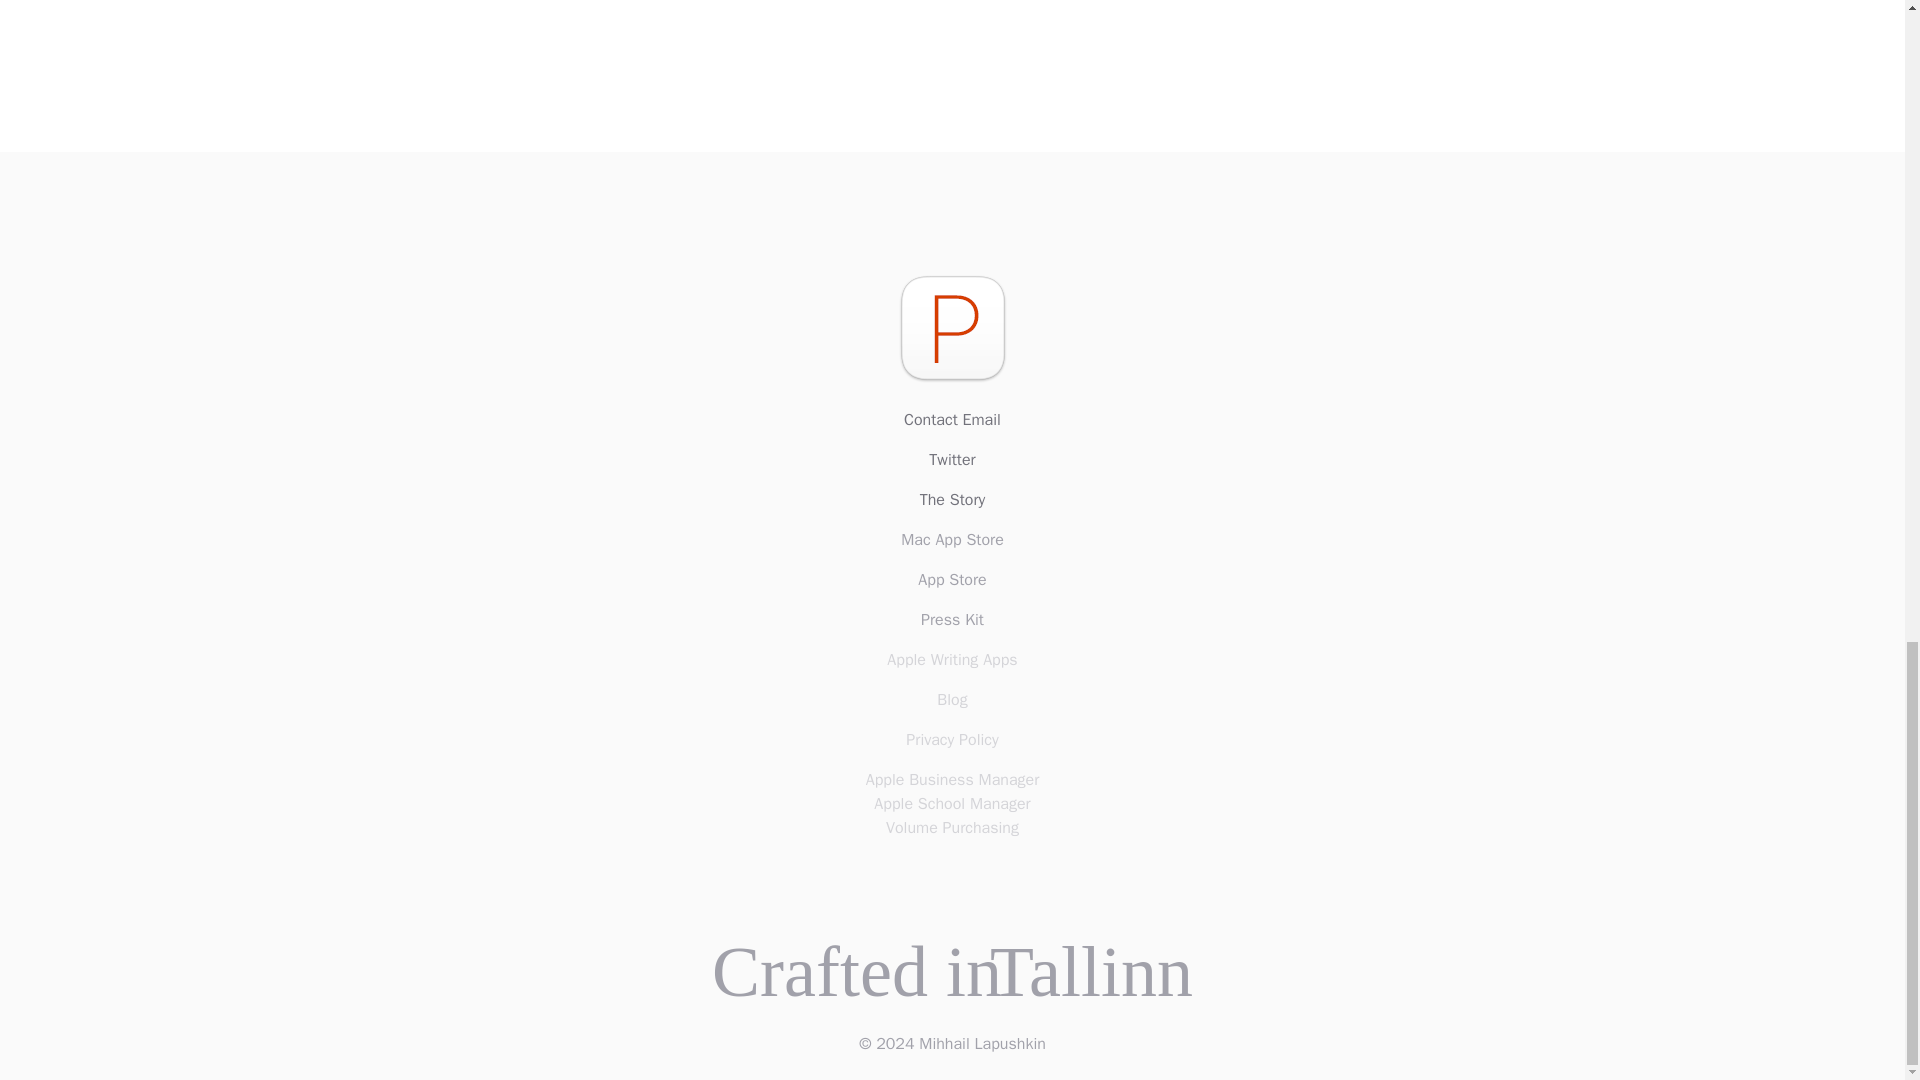 The width and height of the screenshot is (1920, 1080). What do you see at coordinates (952, 540) in the screenshot?
I see `Mac App Store` at bounding box center [952, 540].